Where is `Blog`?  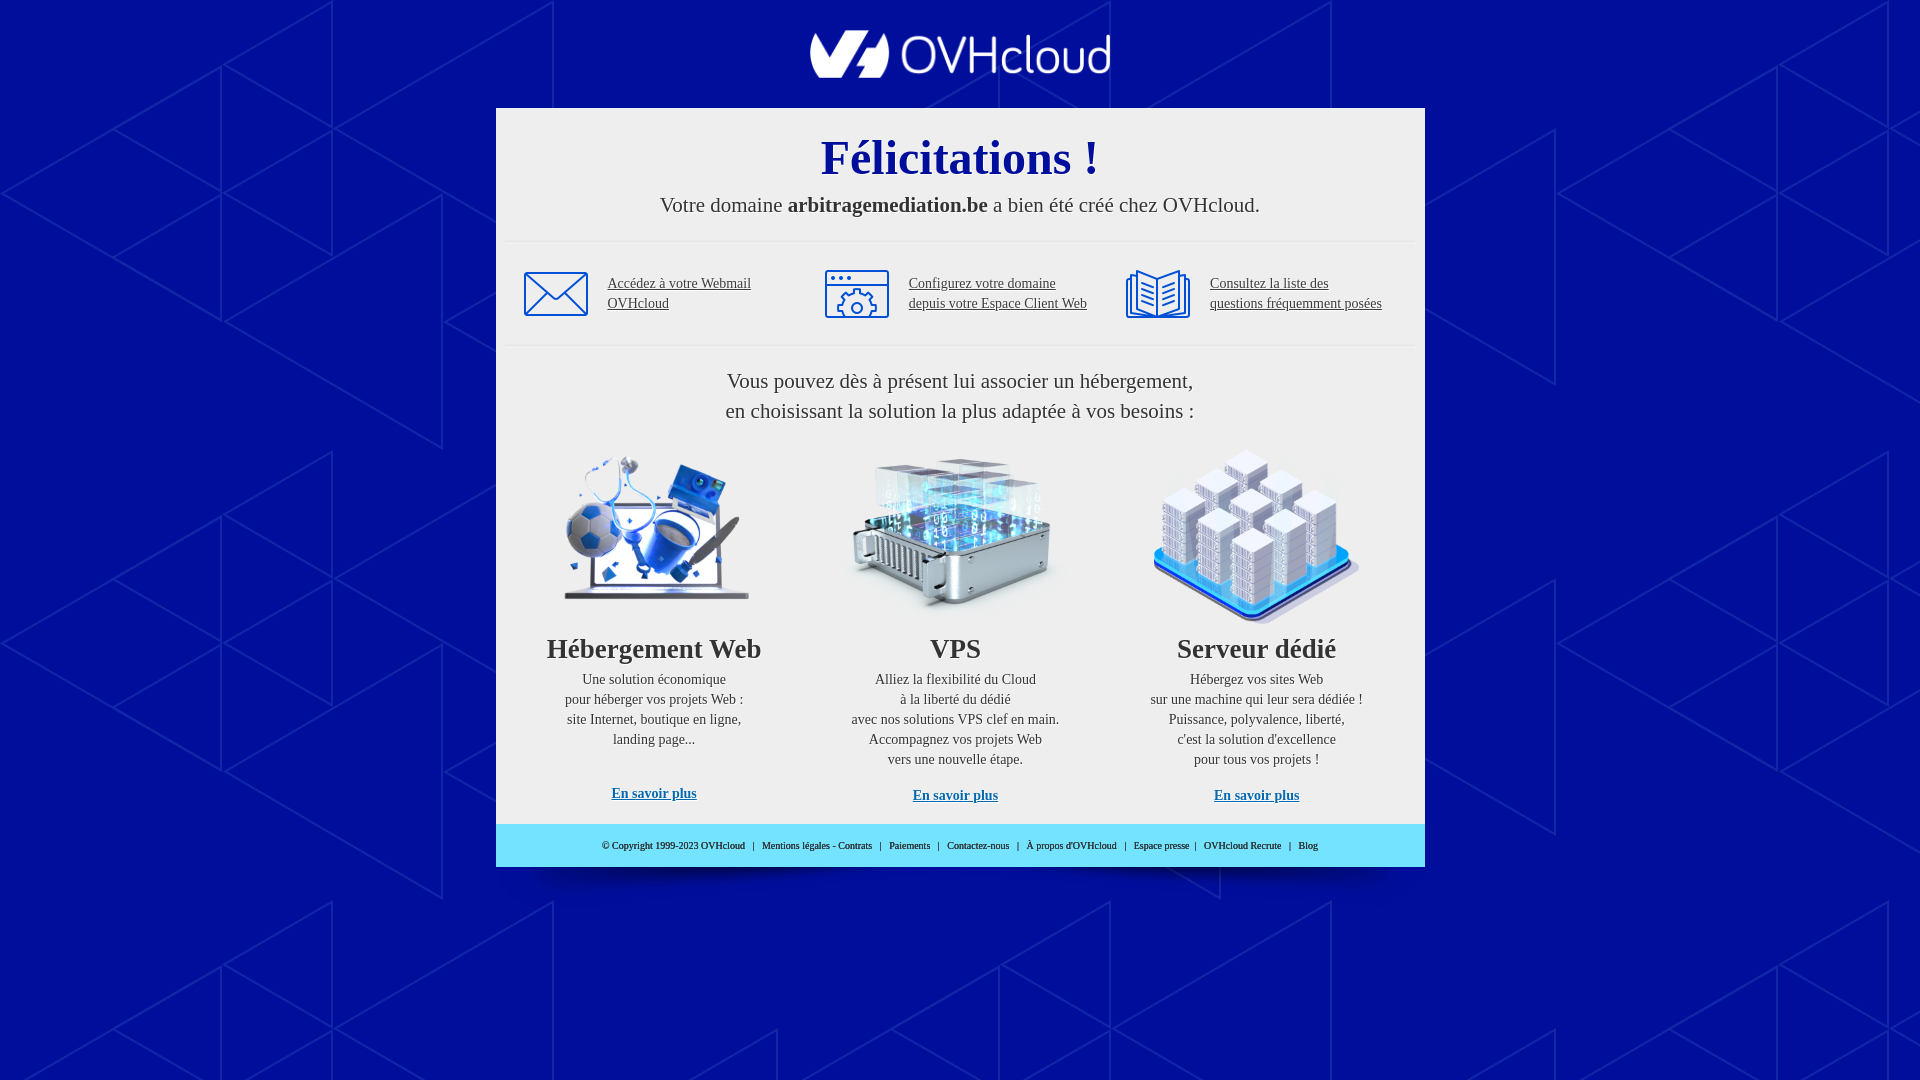
Blog is located at coordinates (1308, 846).